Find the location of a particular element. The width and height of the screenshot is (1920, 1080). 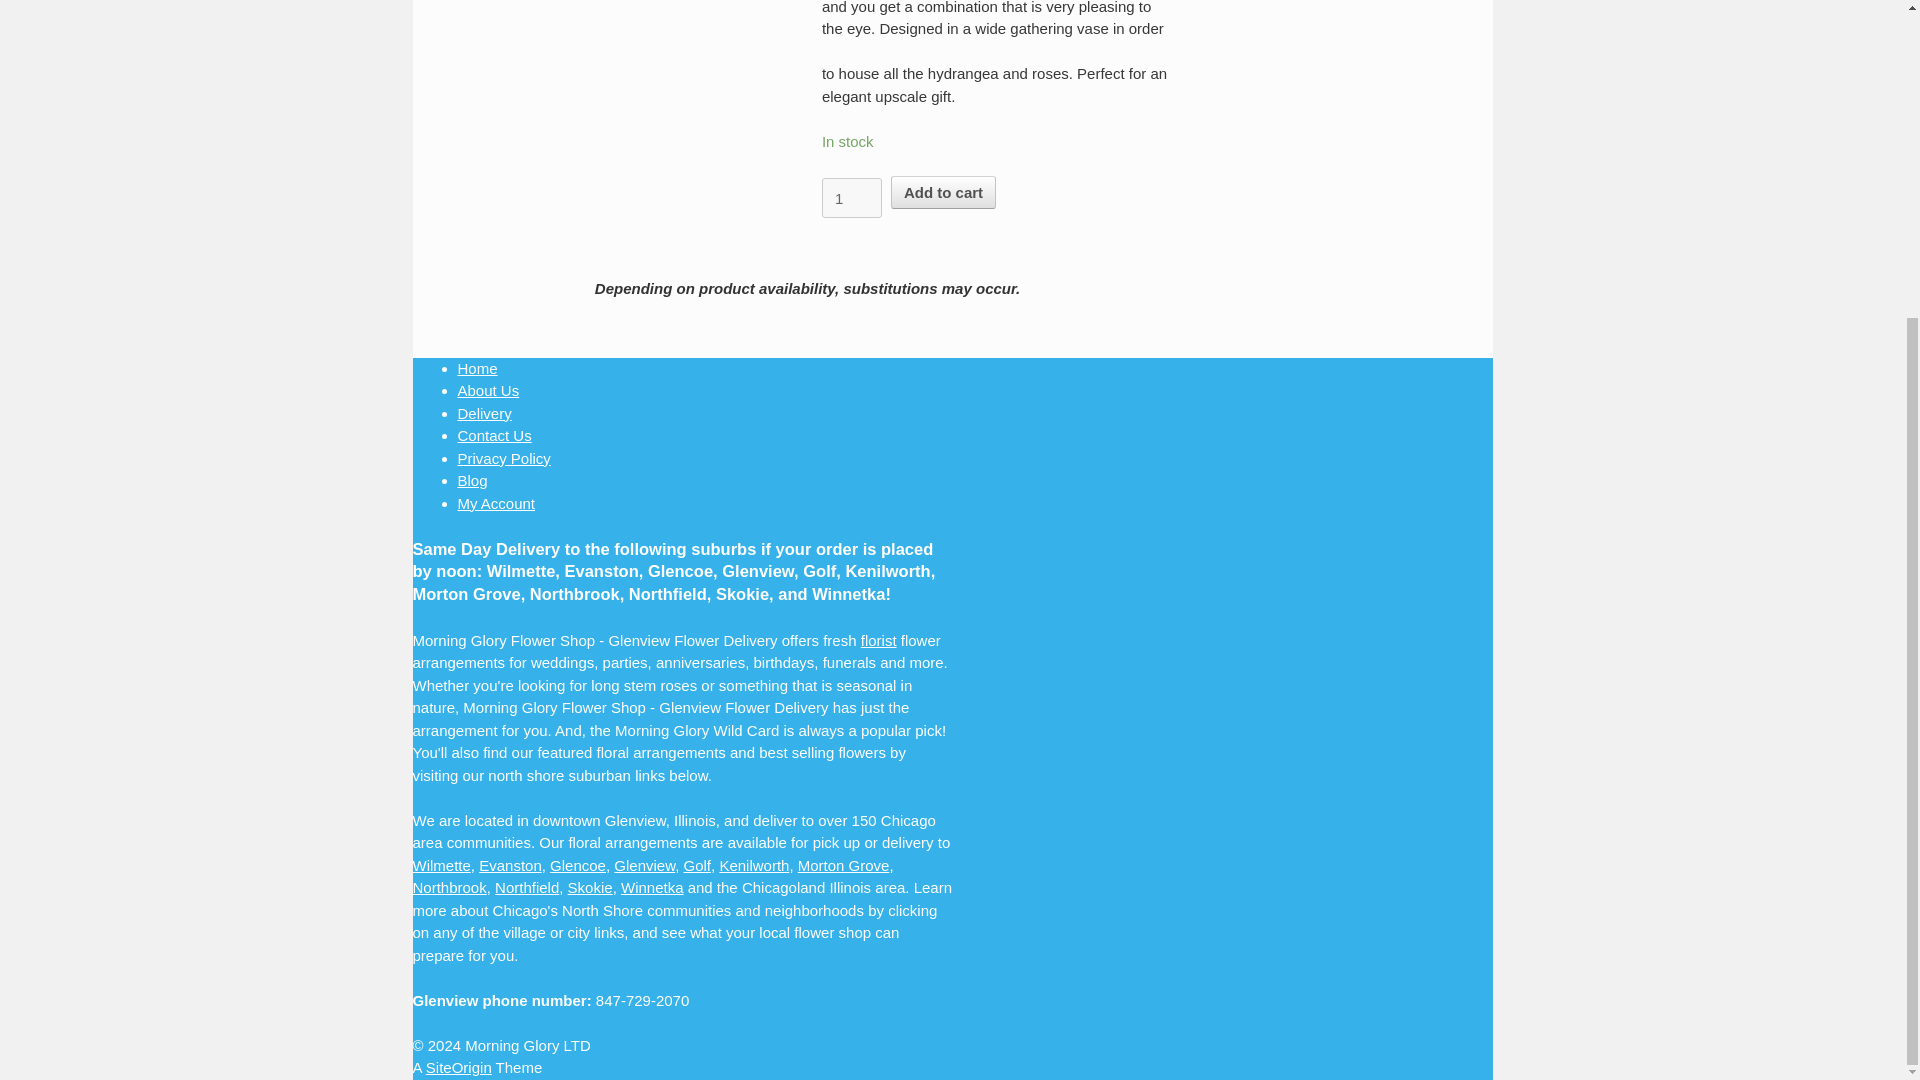

Skokie is located at coordinates (590, 888).